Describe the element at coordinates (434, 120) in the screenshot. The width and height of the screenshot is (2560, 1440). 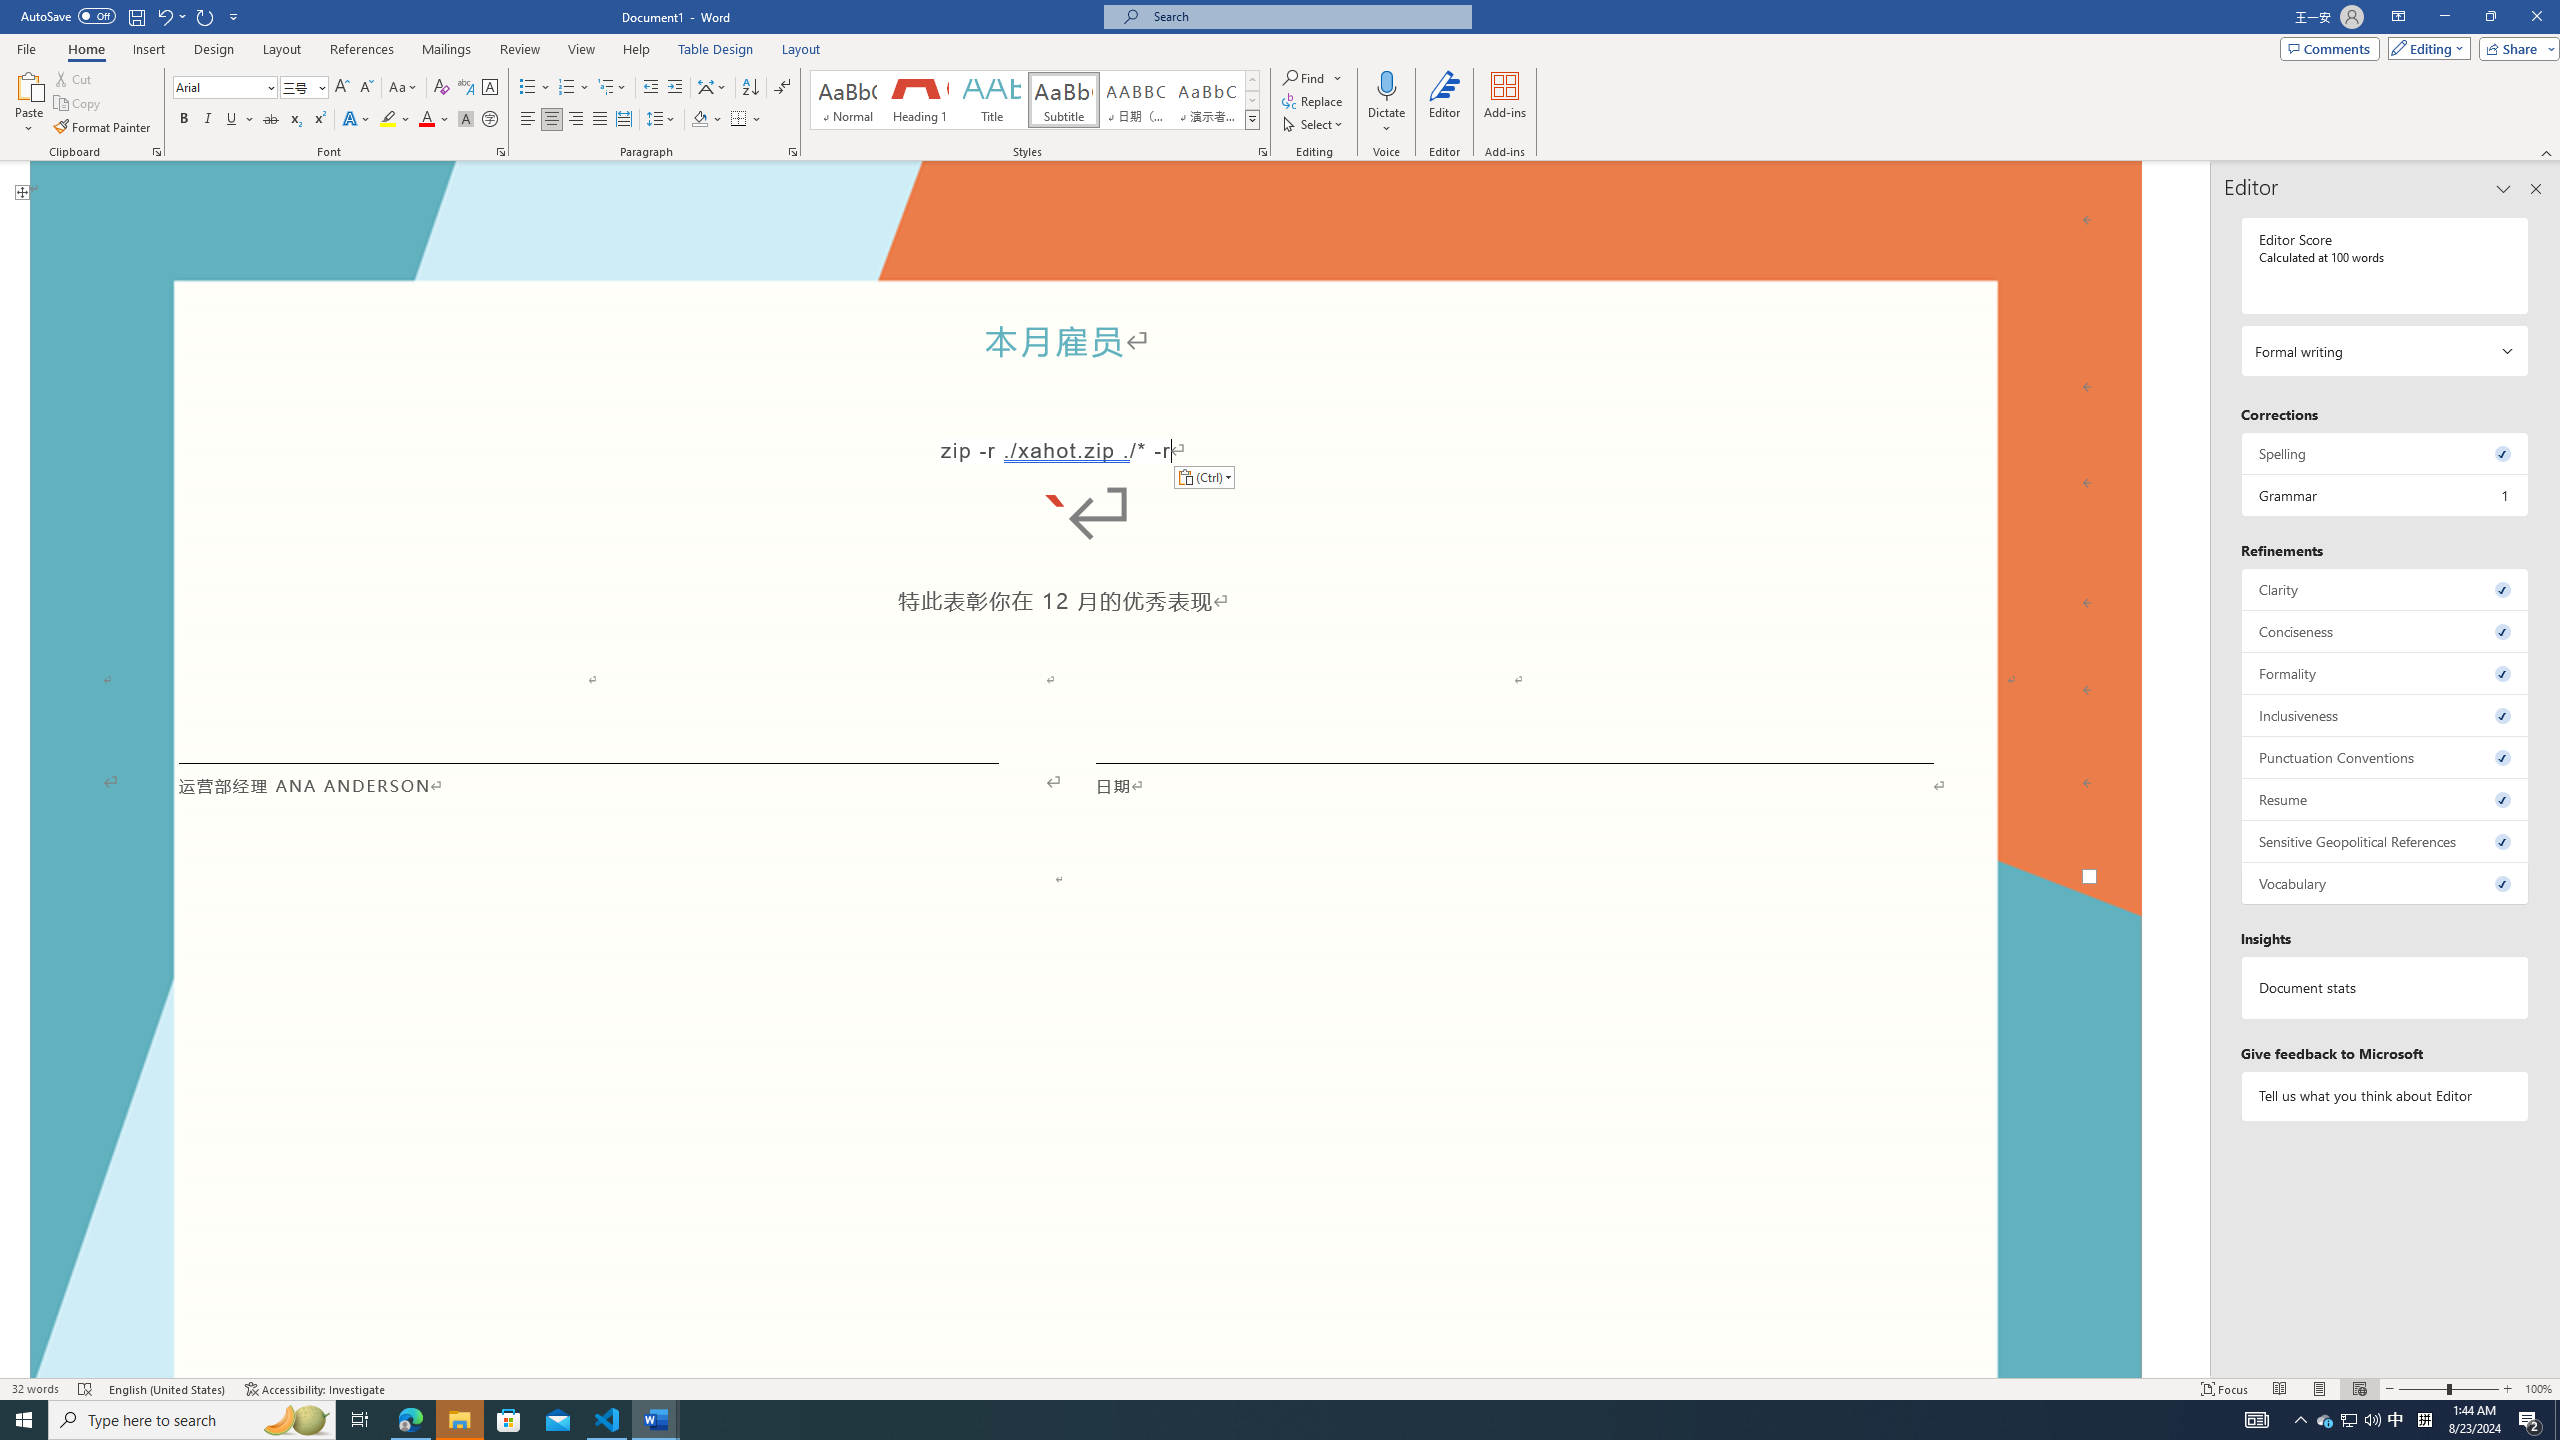
I see `Font Color` at that location.